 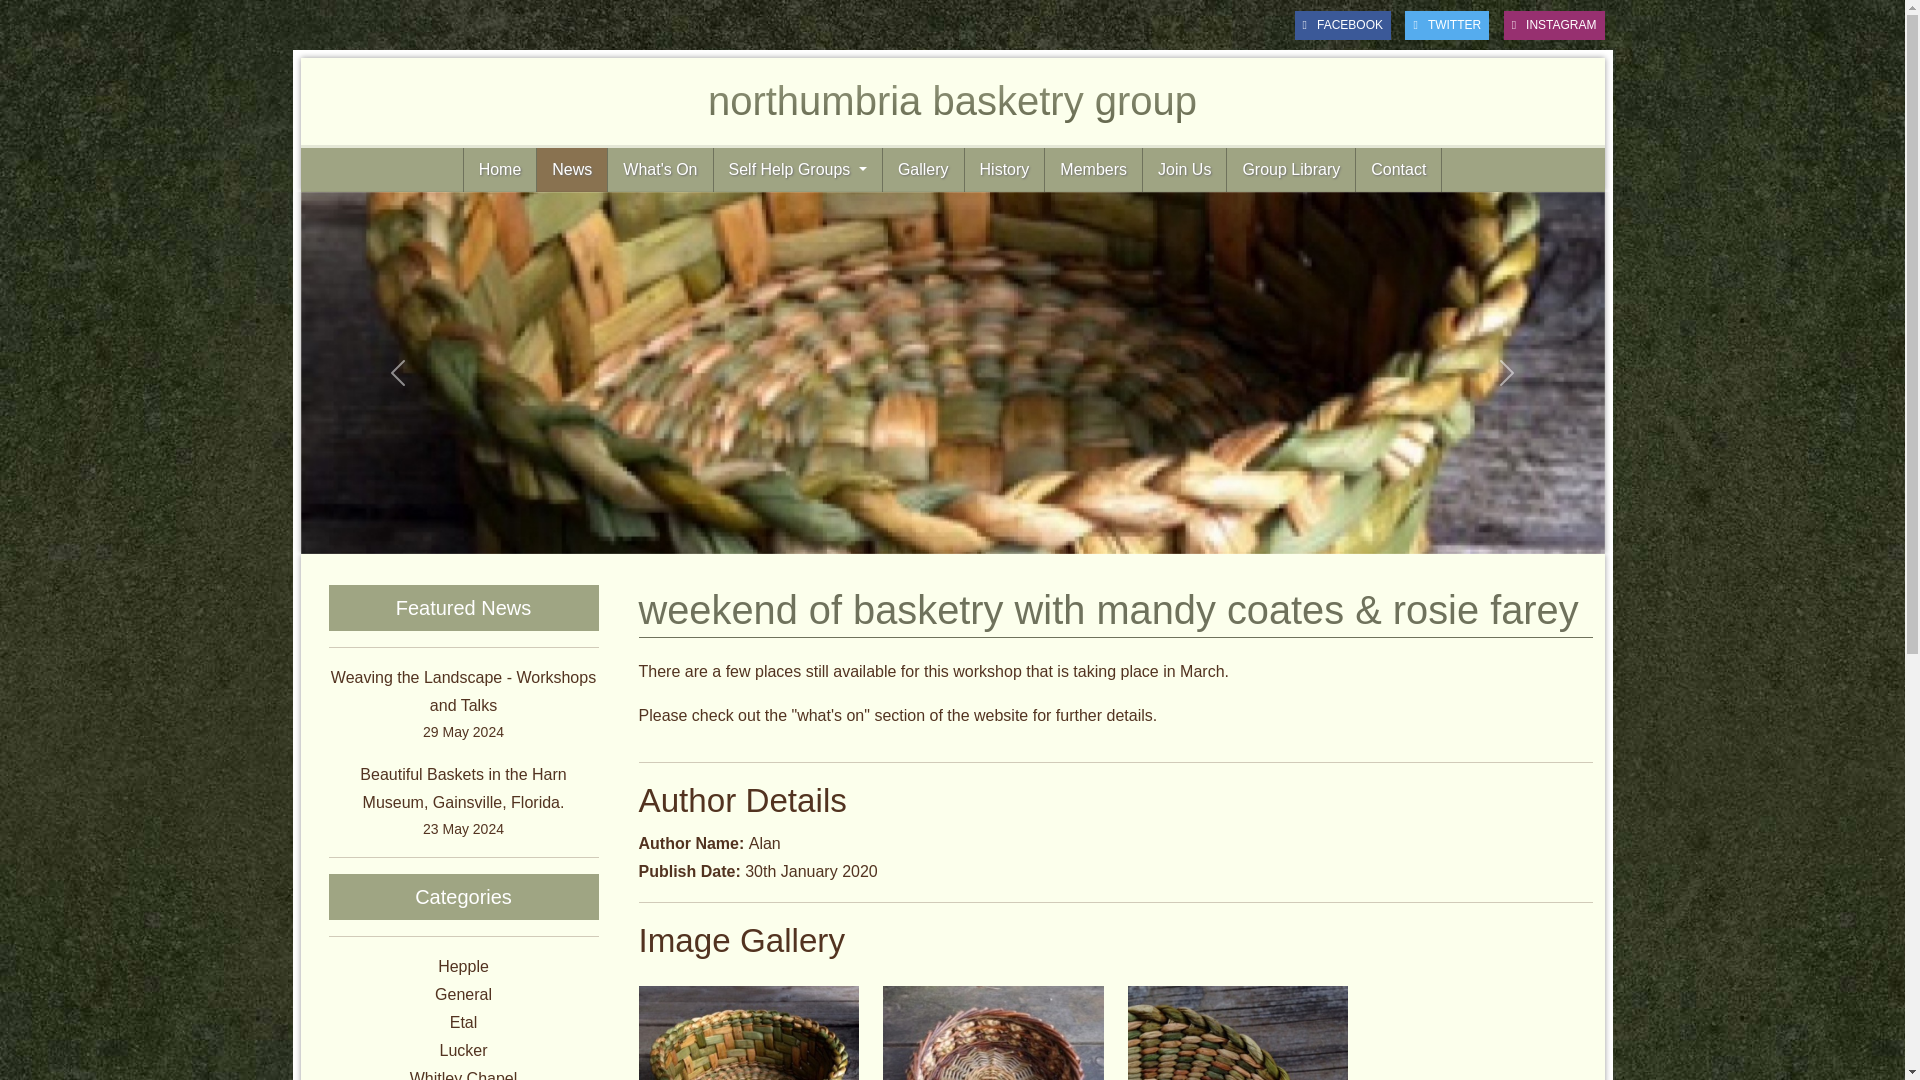 What do you see at coordinates (463, 966) in the screenshot?
I see `Hepple` at bounding box center [463, 966].